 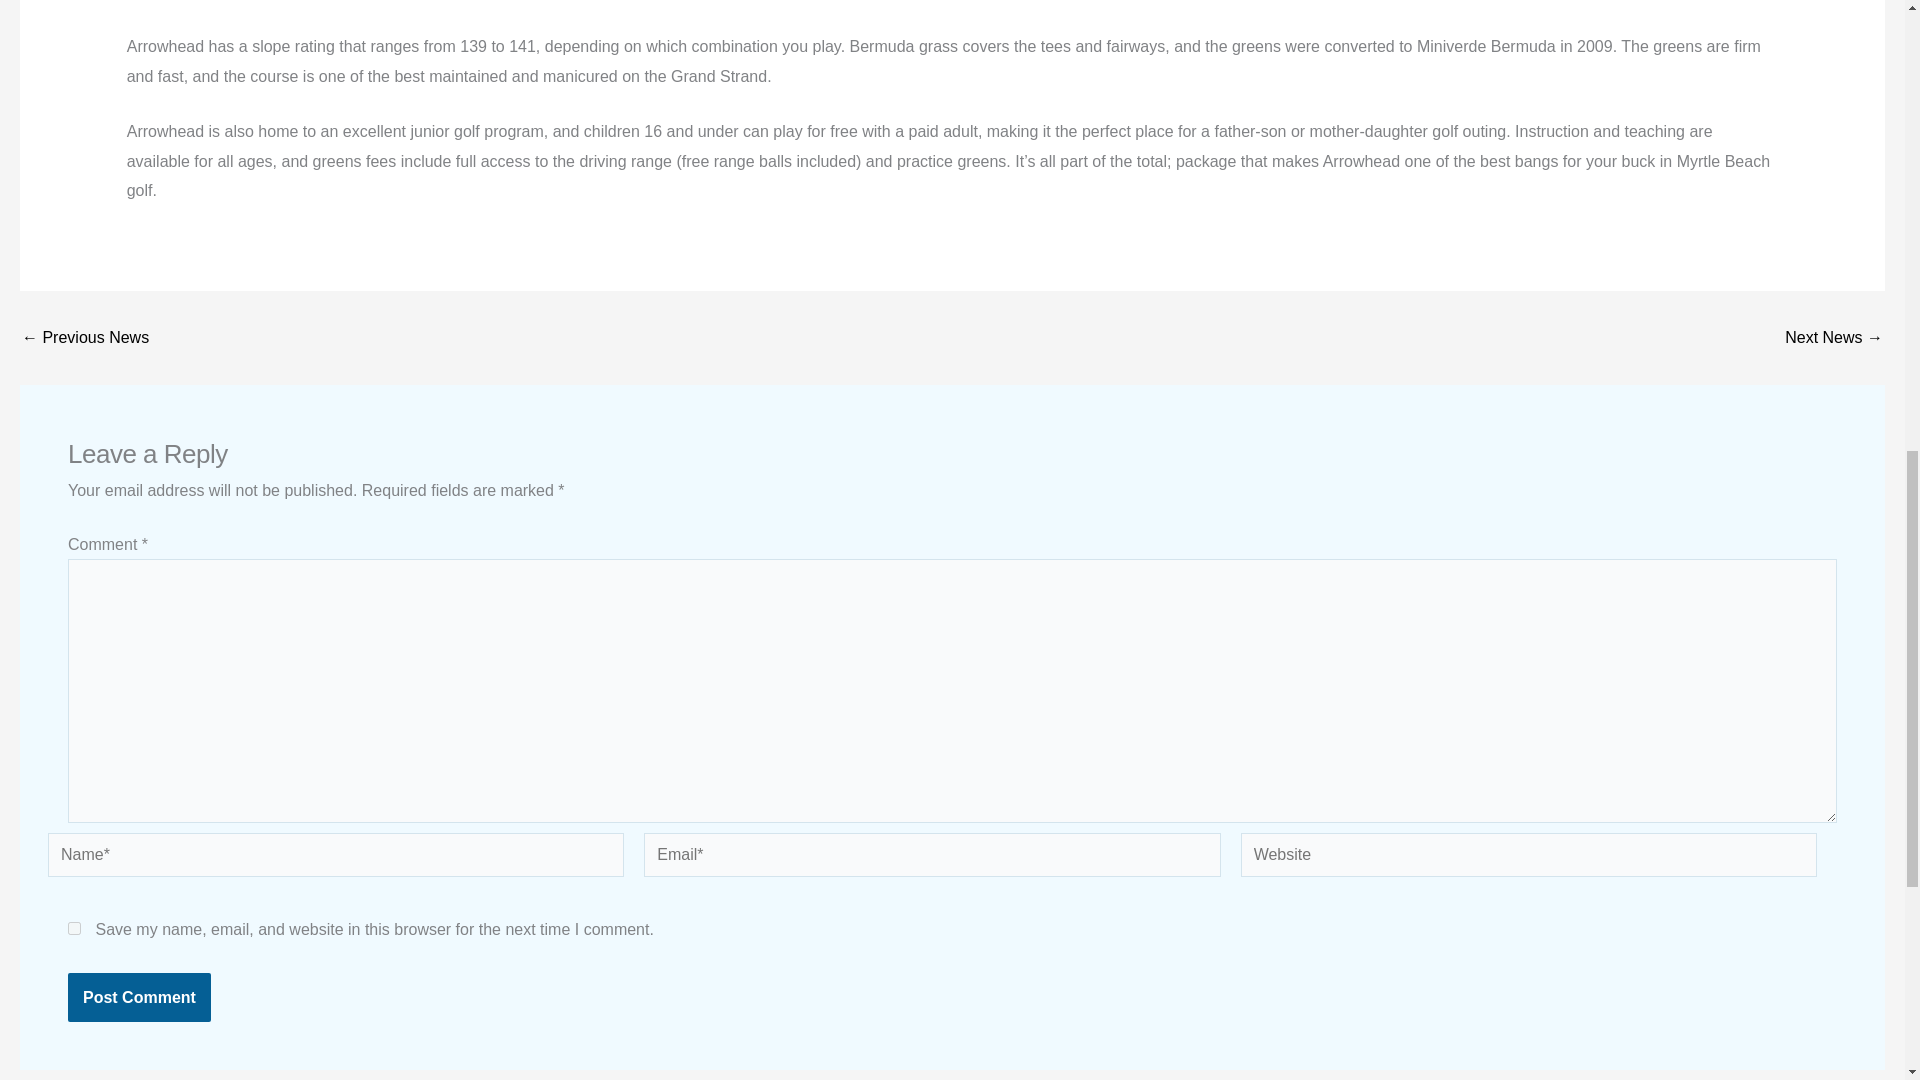 What do you see at coordinates (74, 928) in the screenshot?
I see `yes` at bounding box center [74, 928].